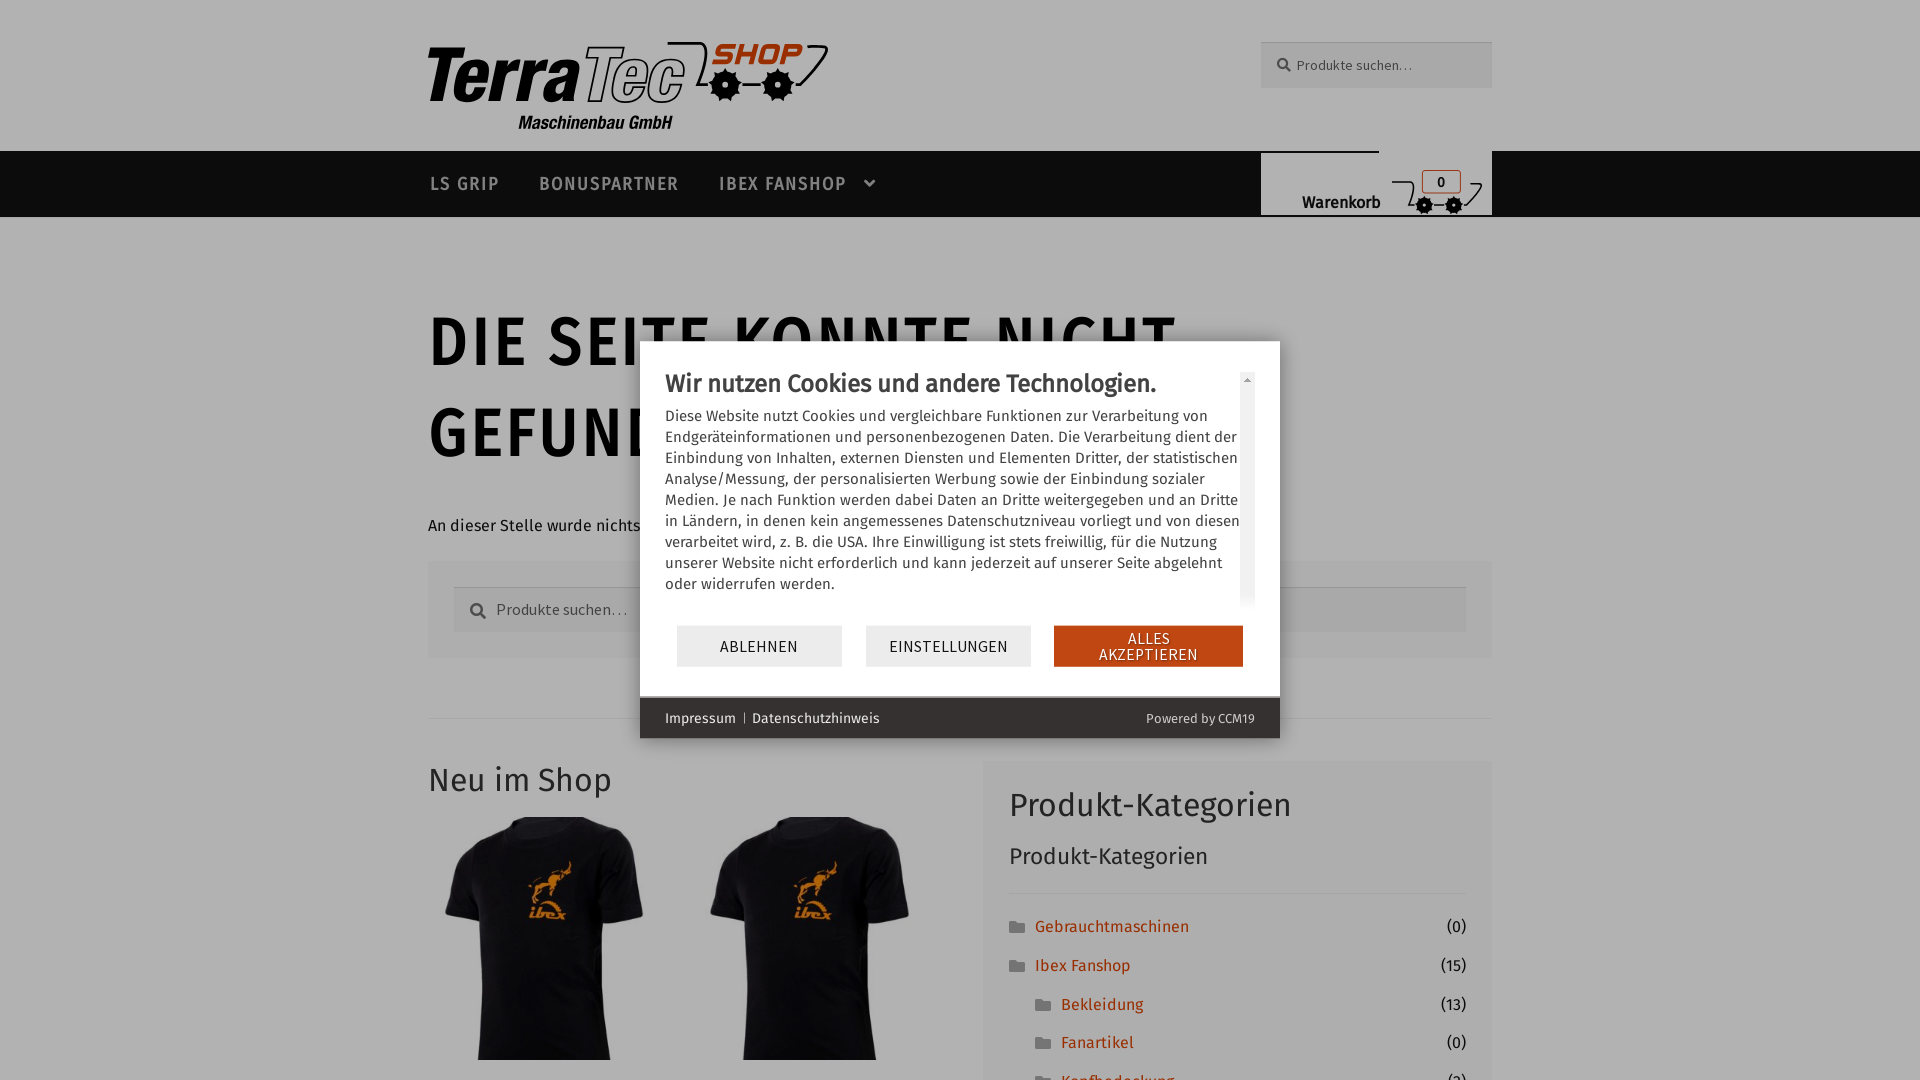  I want to click on ABLEHNEN, so click(760, 646).